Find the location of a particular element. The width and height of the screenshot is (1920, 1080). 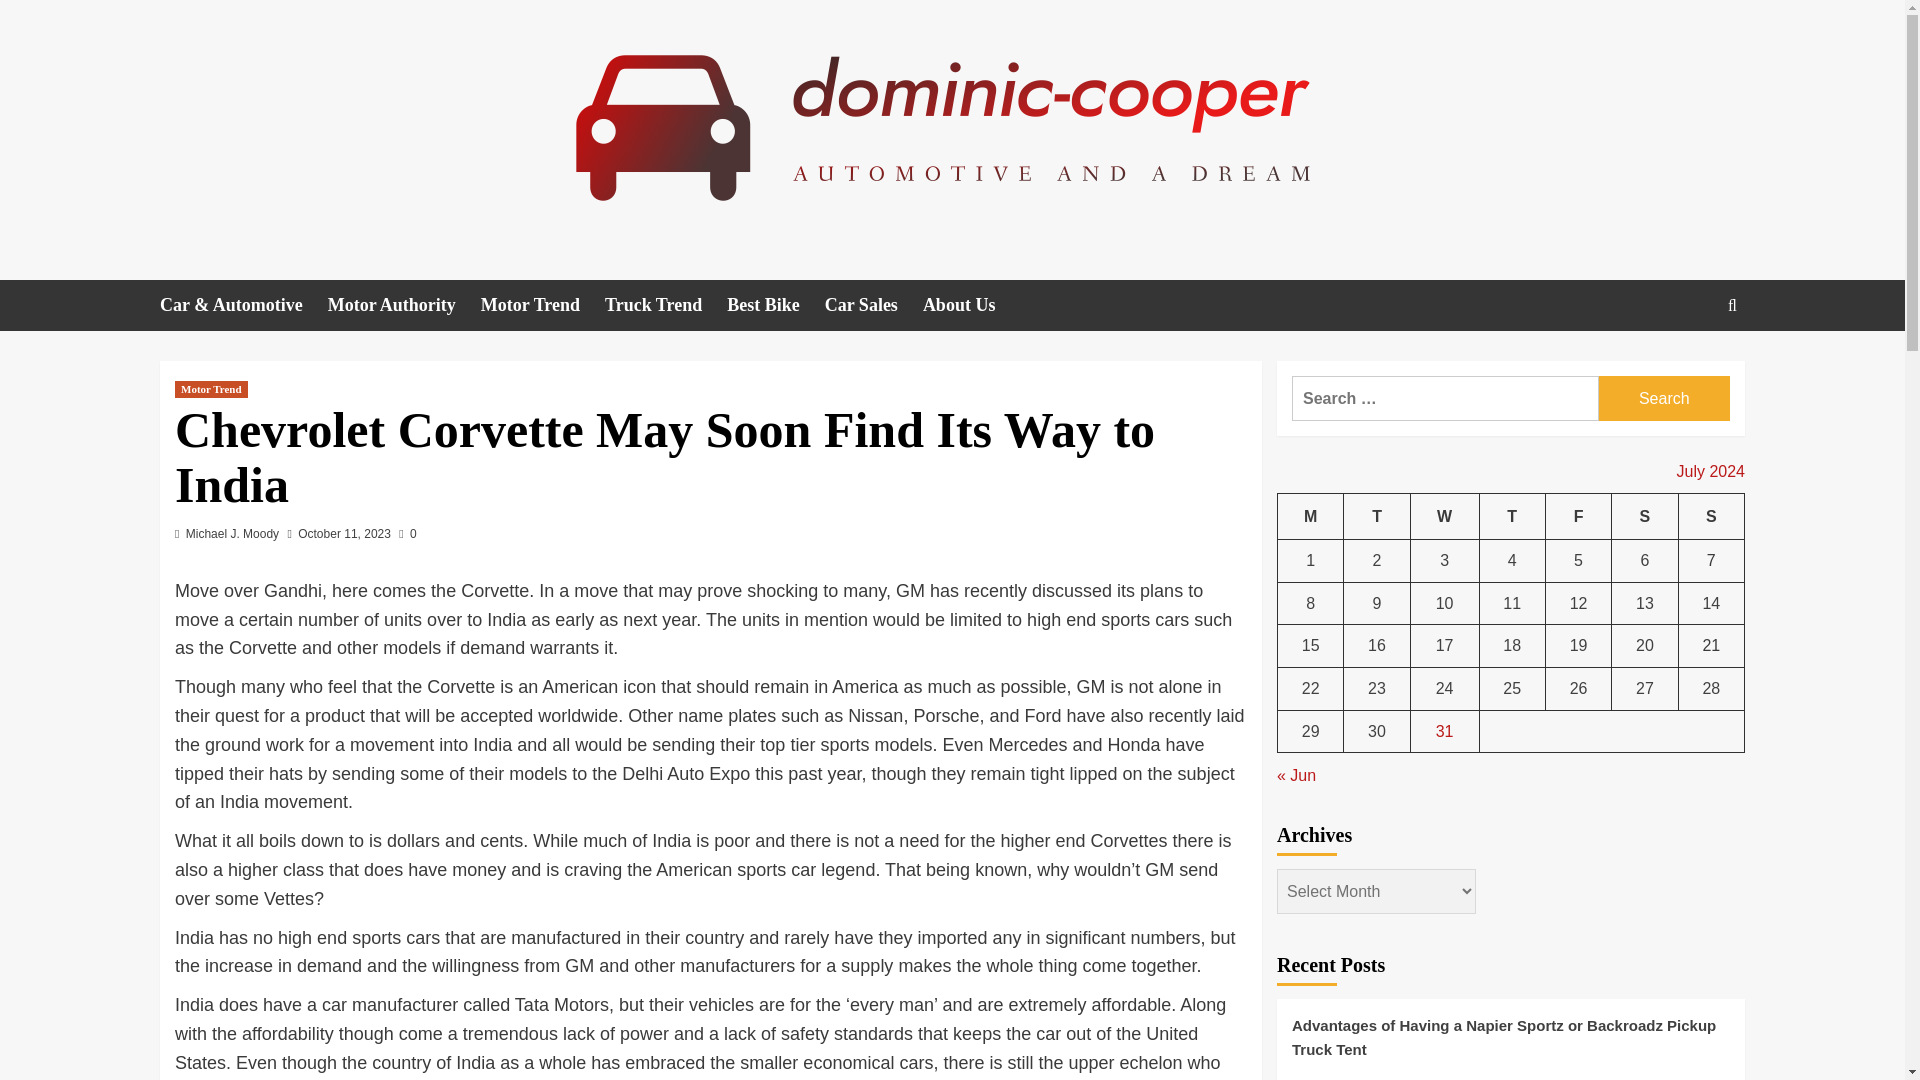

Michael J. Moody is located at coordinates (232, 534).